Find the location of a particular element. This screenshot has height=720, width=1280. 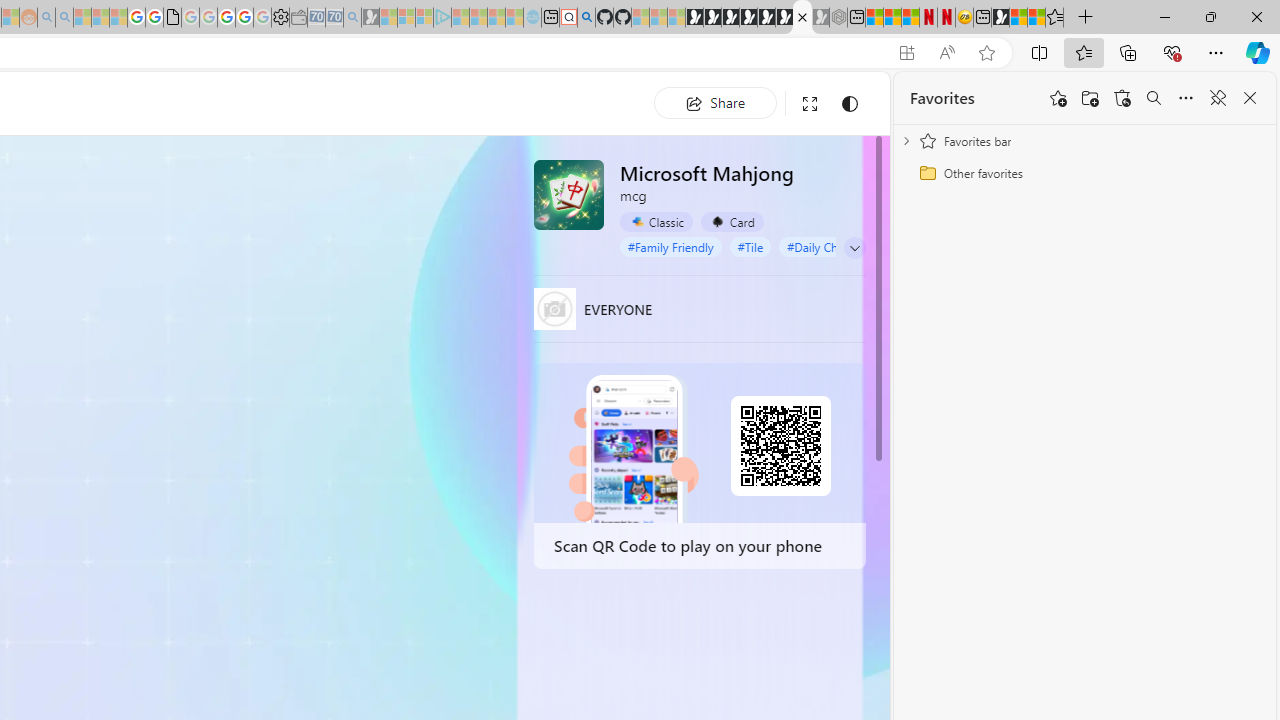

Microsoft Mahjong is located at coordinates (568, 194).